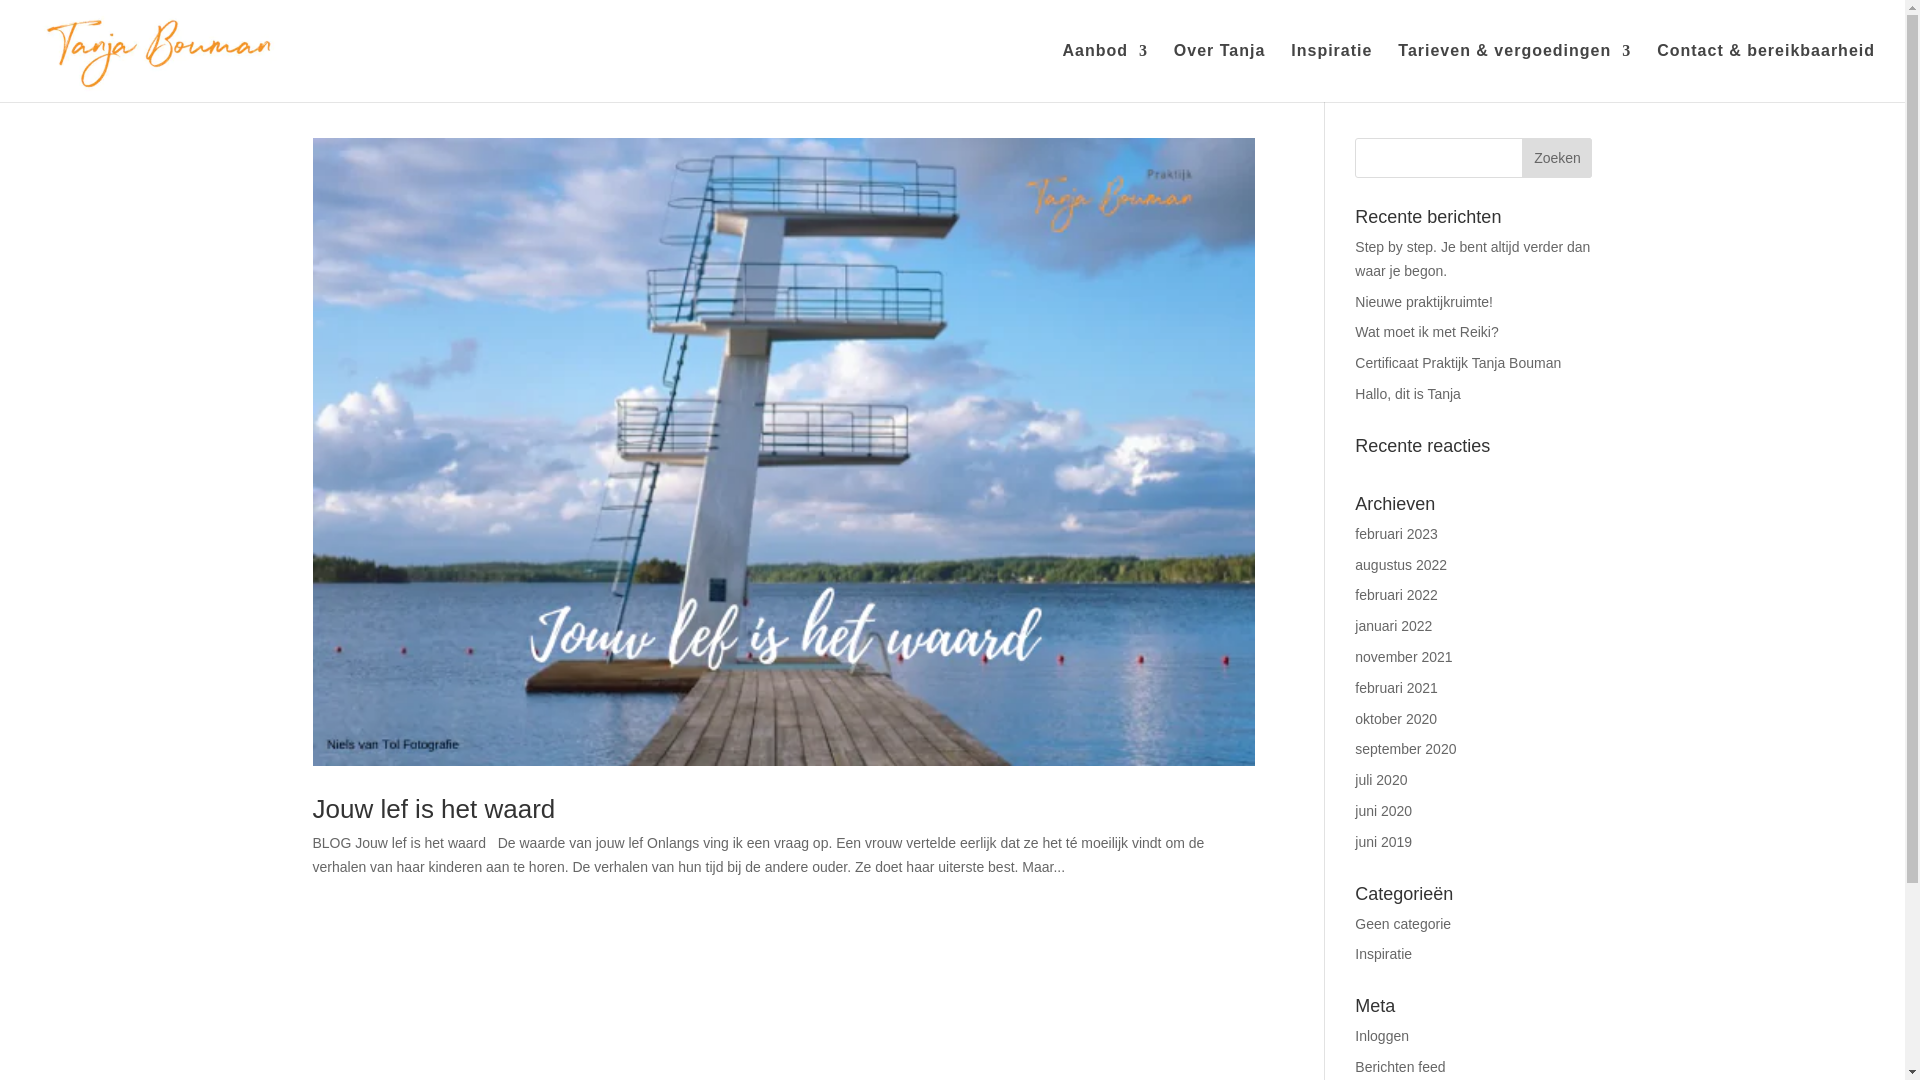 This screenshot has height=1080, width=1920. Describe the element at coordinates (1104, 72) in the screenshot. I see `Aanbod` at that location.